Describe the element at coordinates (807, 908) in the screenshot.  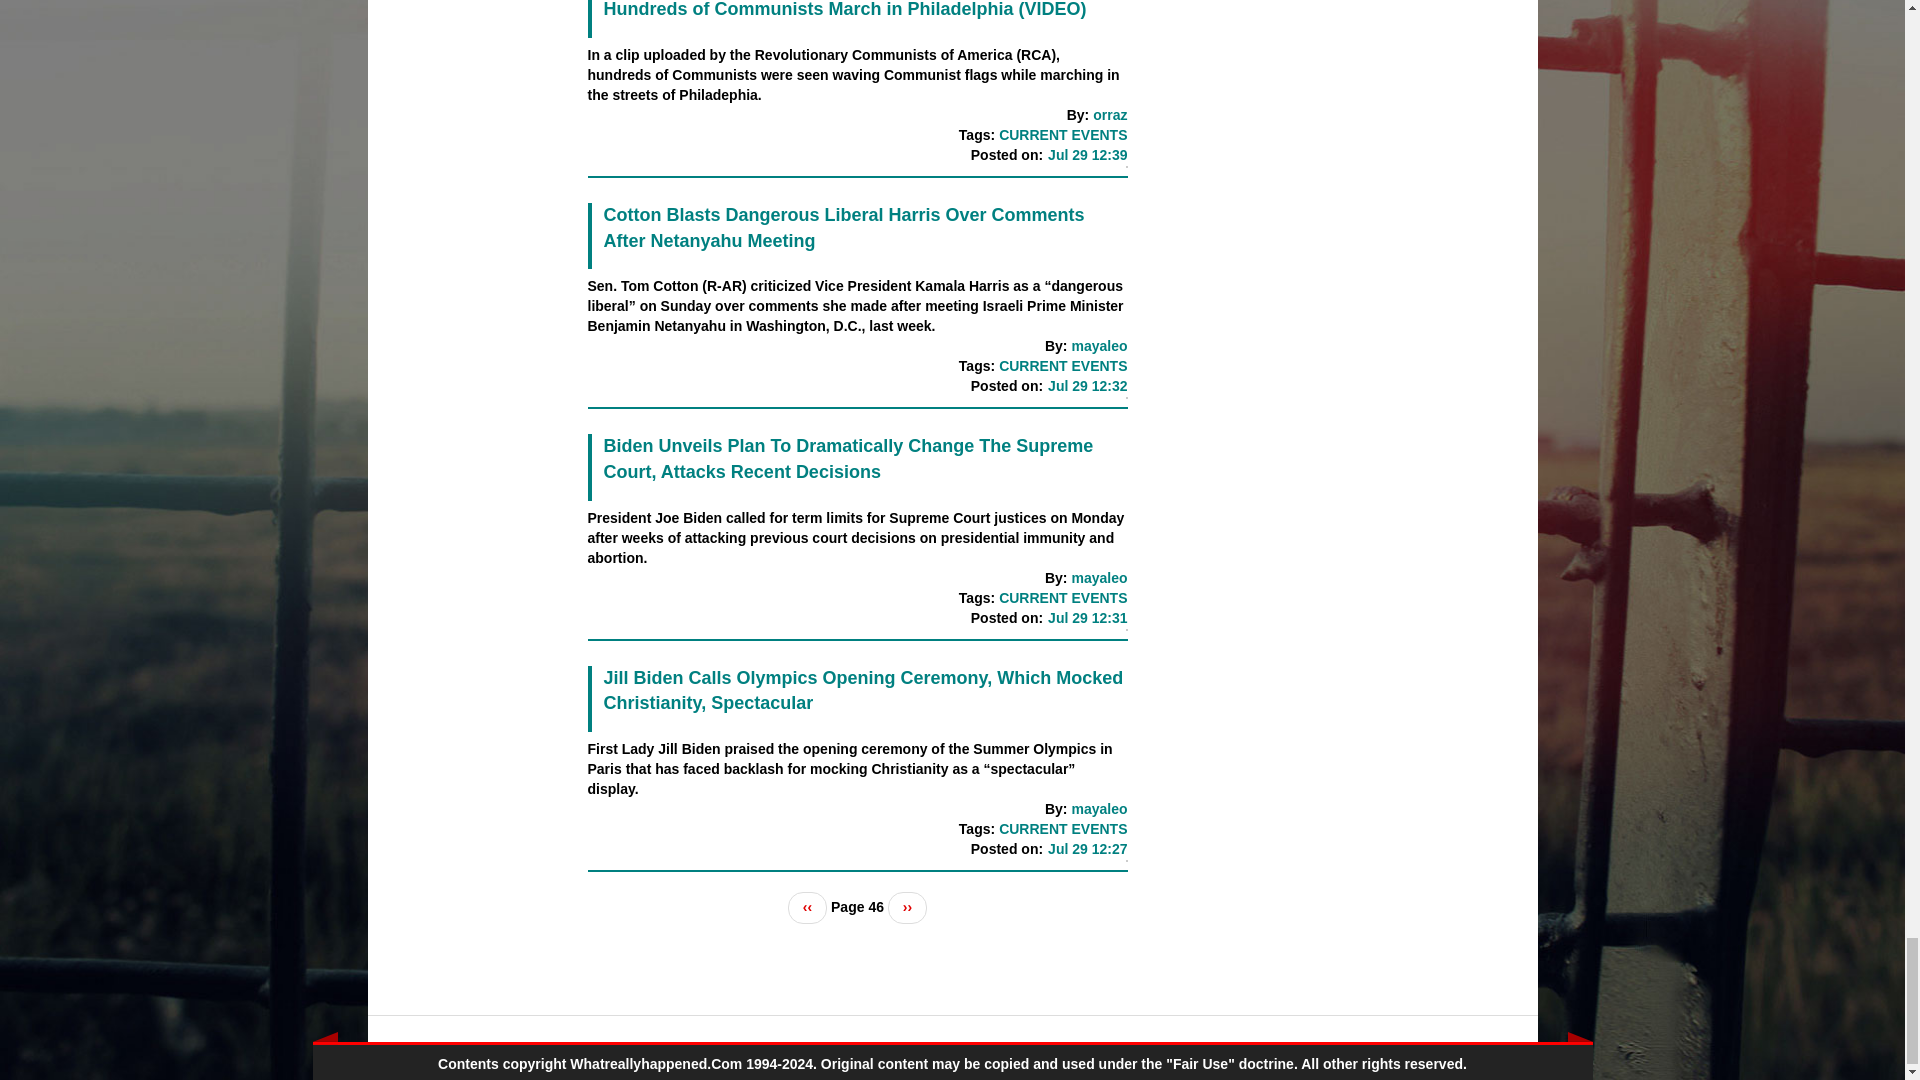
I see `Go to previous page` at that location.